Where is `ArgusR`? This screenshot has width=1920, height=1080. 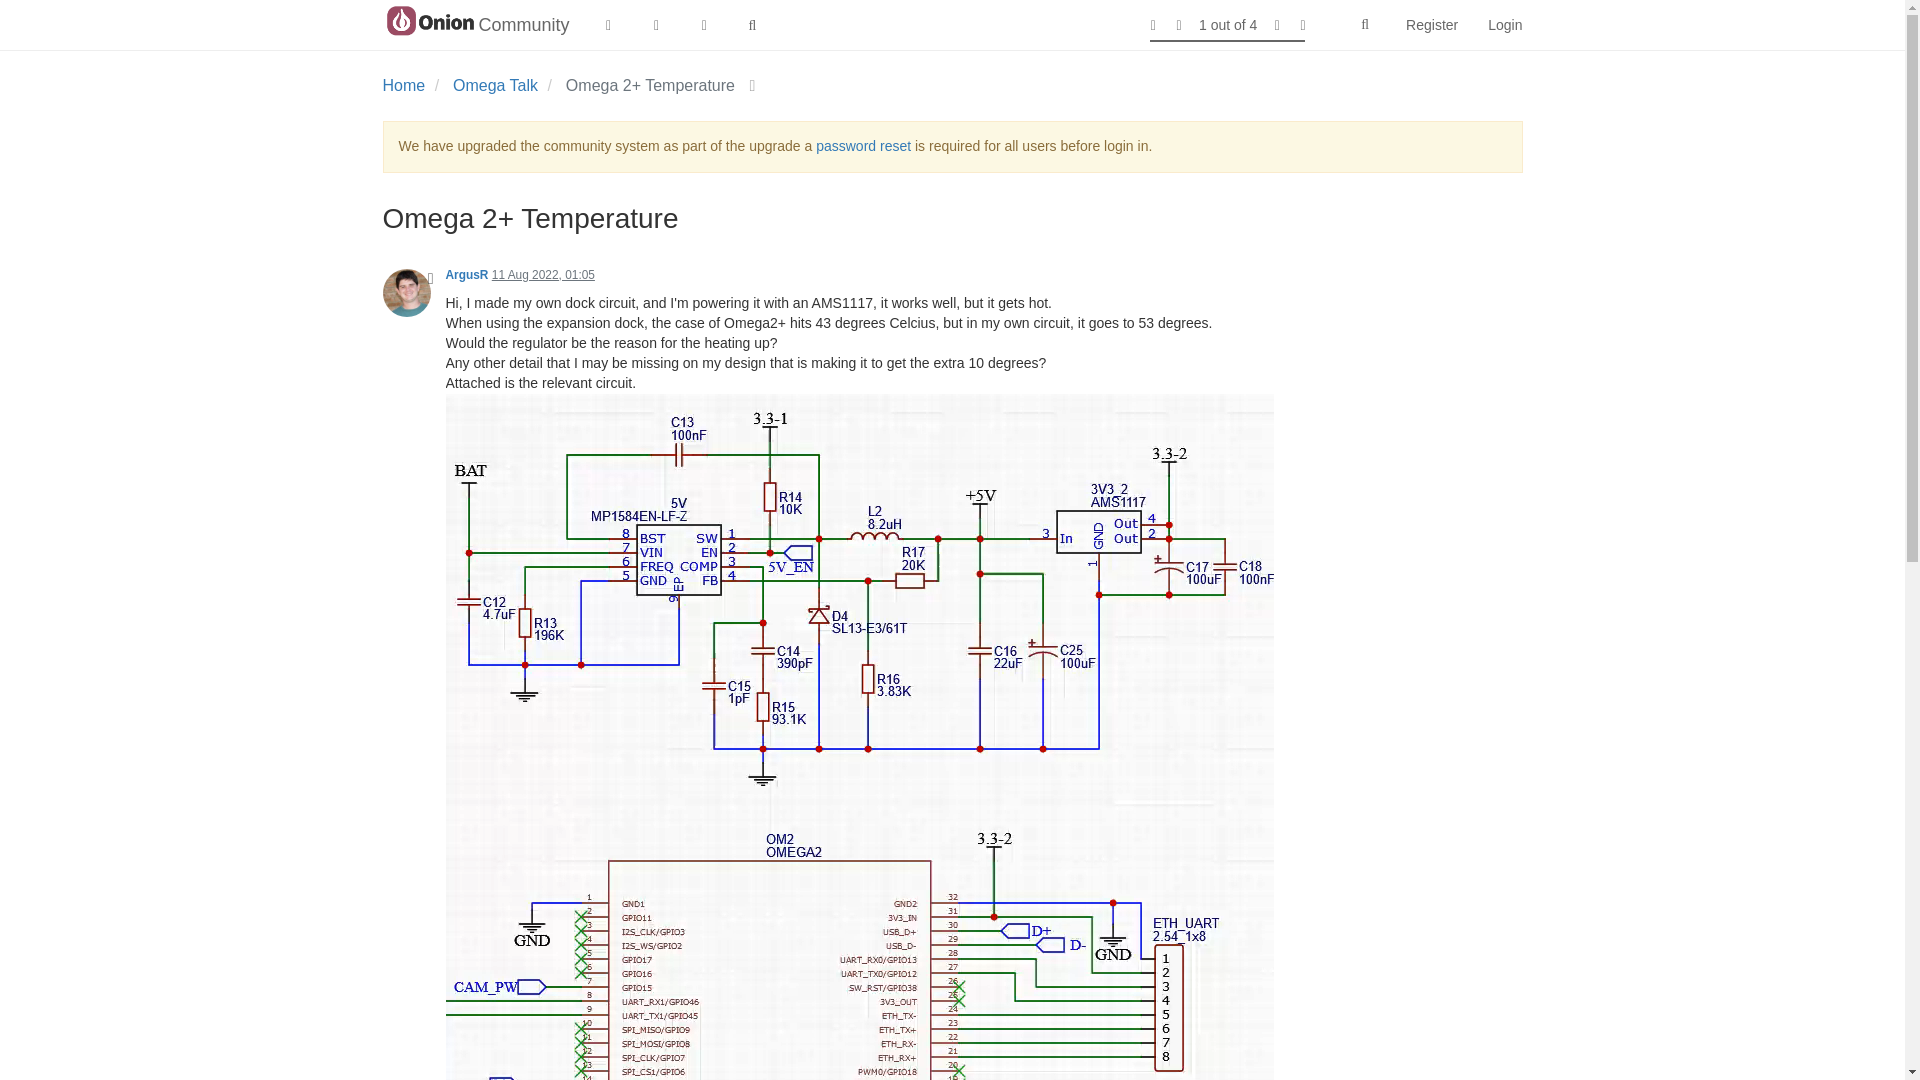
ArgusR is located at coordinates (467, 274).